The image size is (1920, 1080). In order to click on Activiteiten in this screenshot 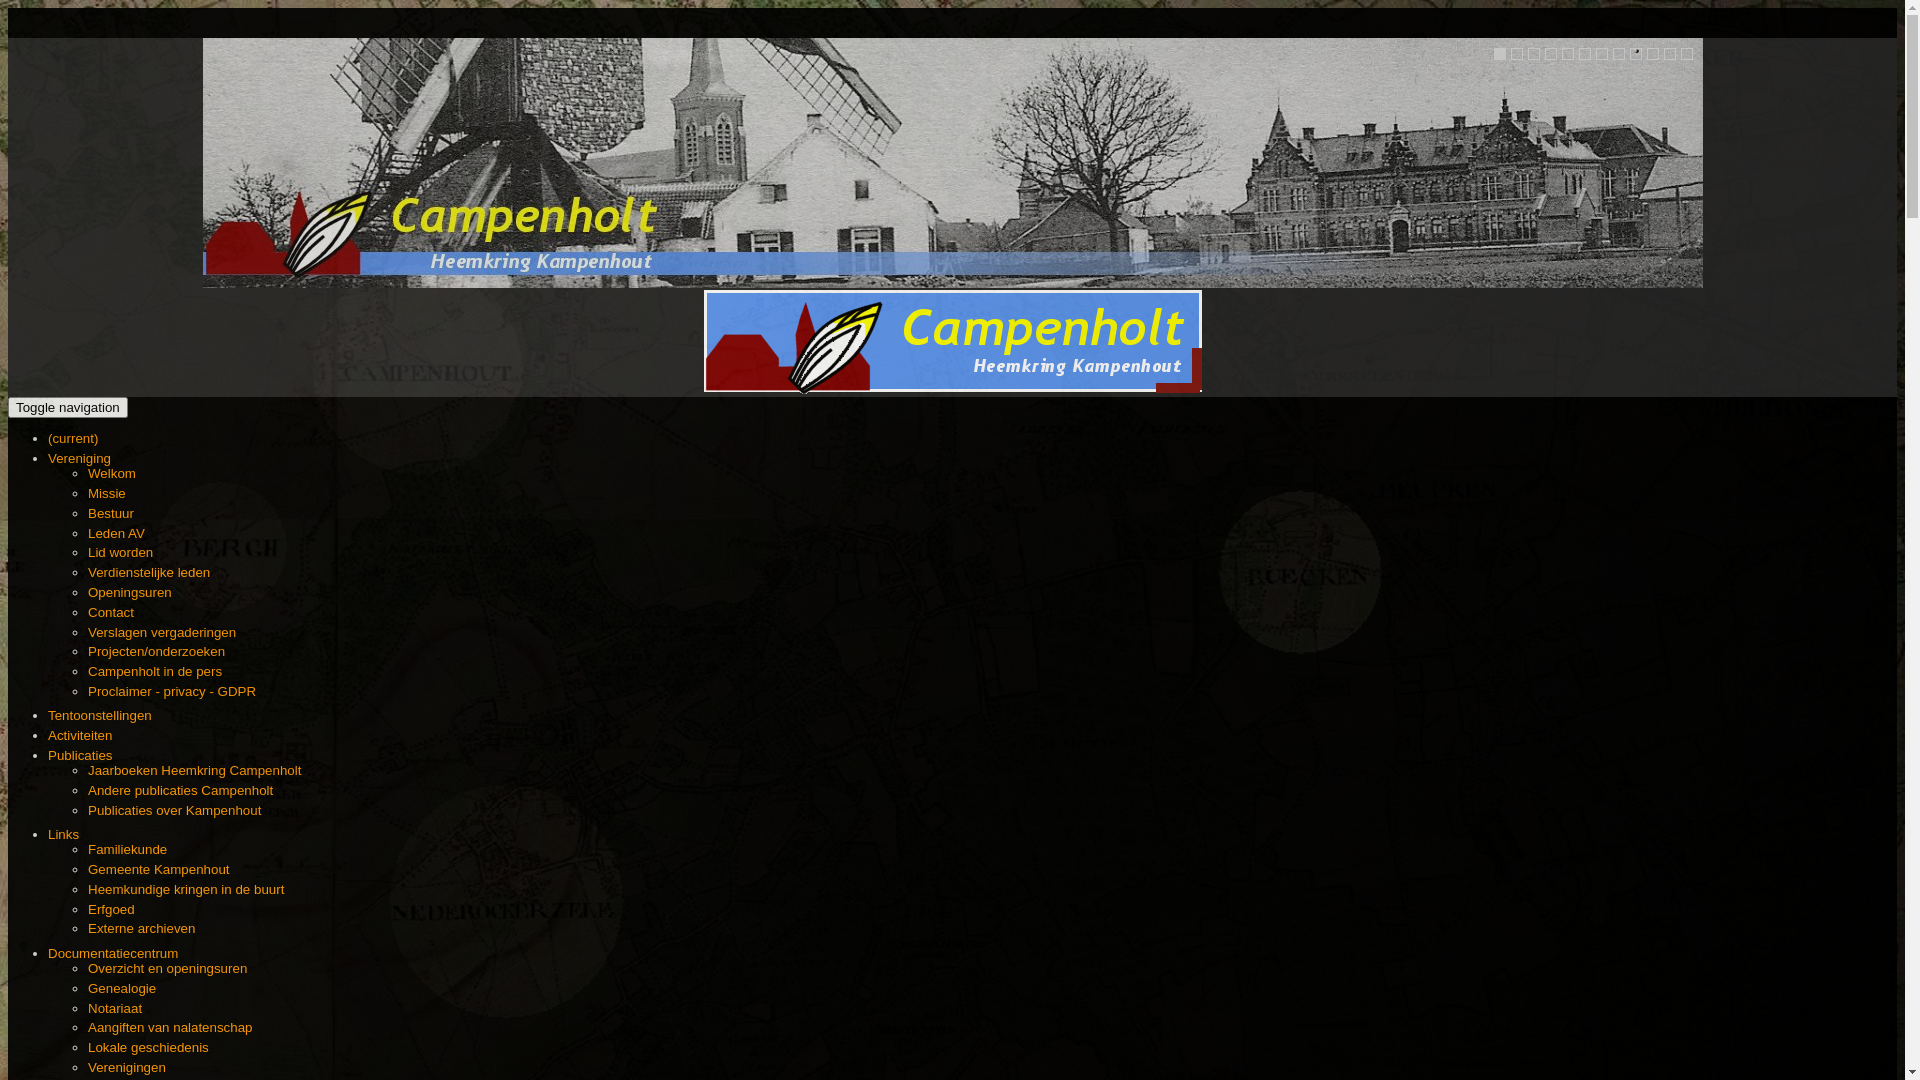, I will do `click(80, 736)`.